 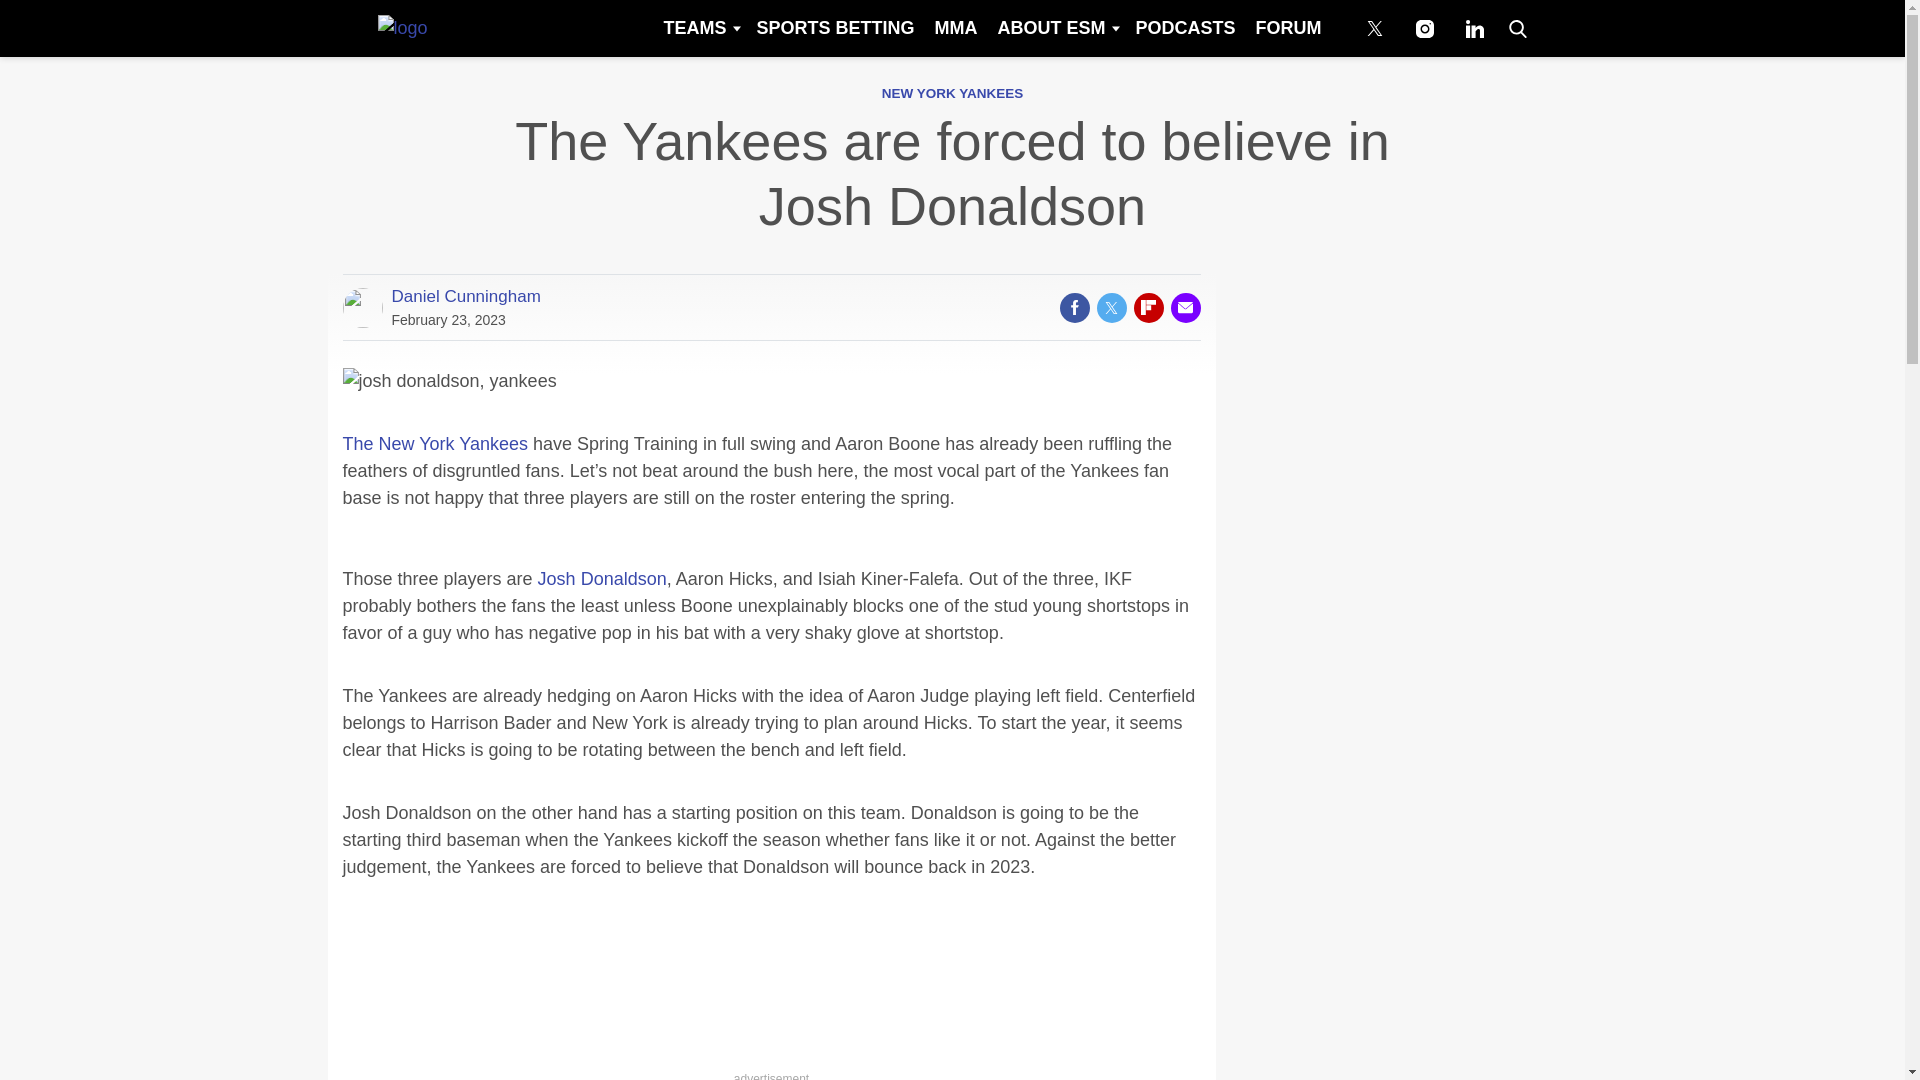 What do you see at coordinates (1289, 28) in the screenshot?
I see `FORUM` at bounding box center [1289, 28].